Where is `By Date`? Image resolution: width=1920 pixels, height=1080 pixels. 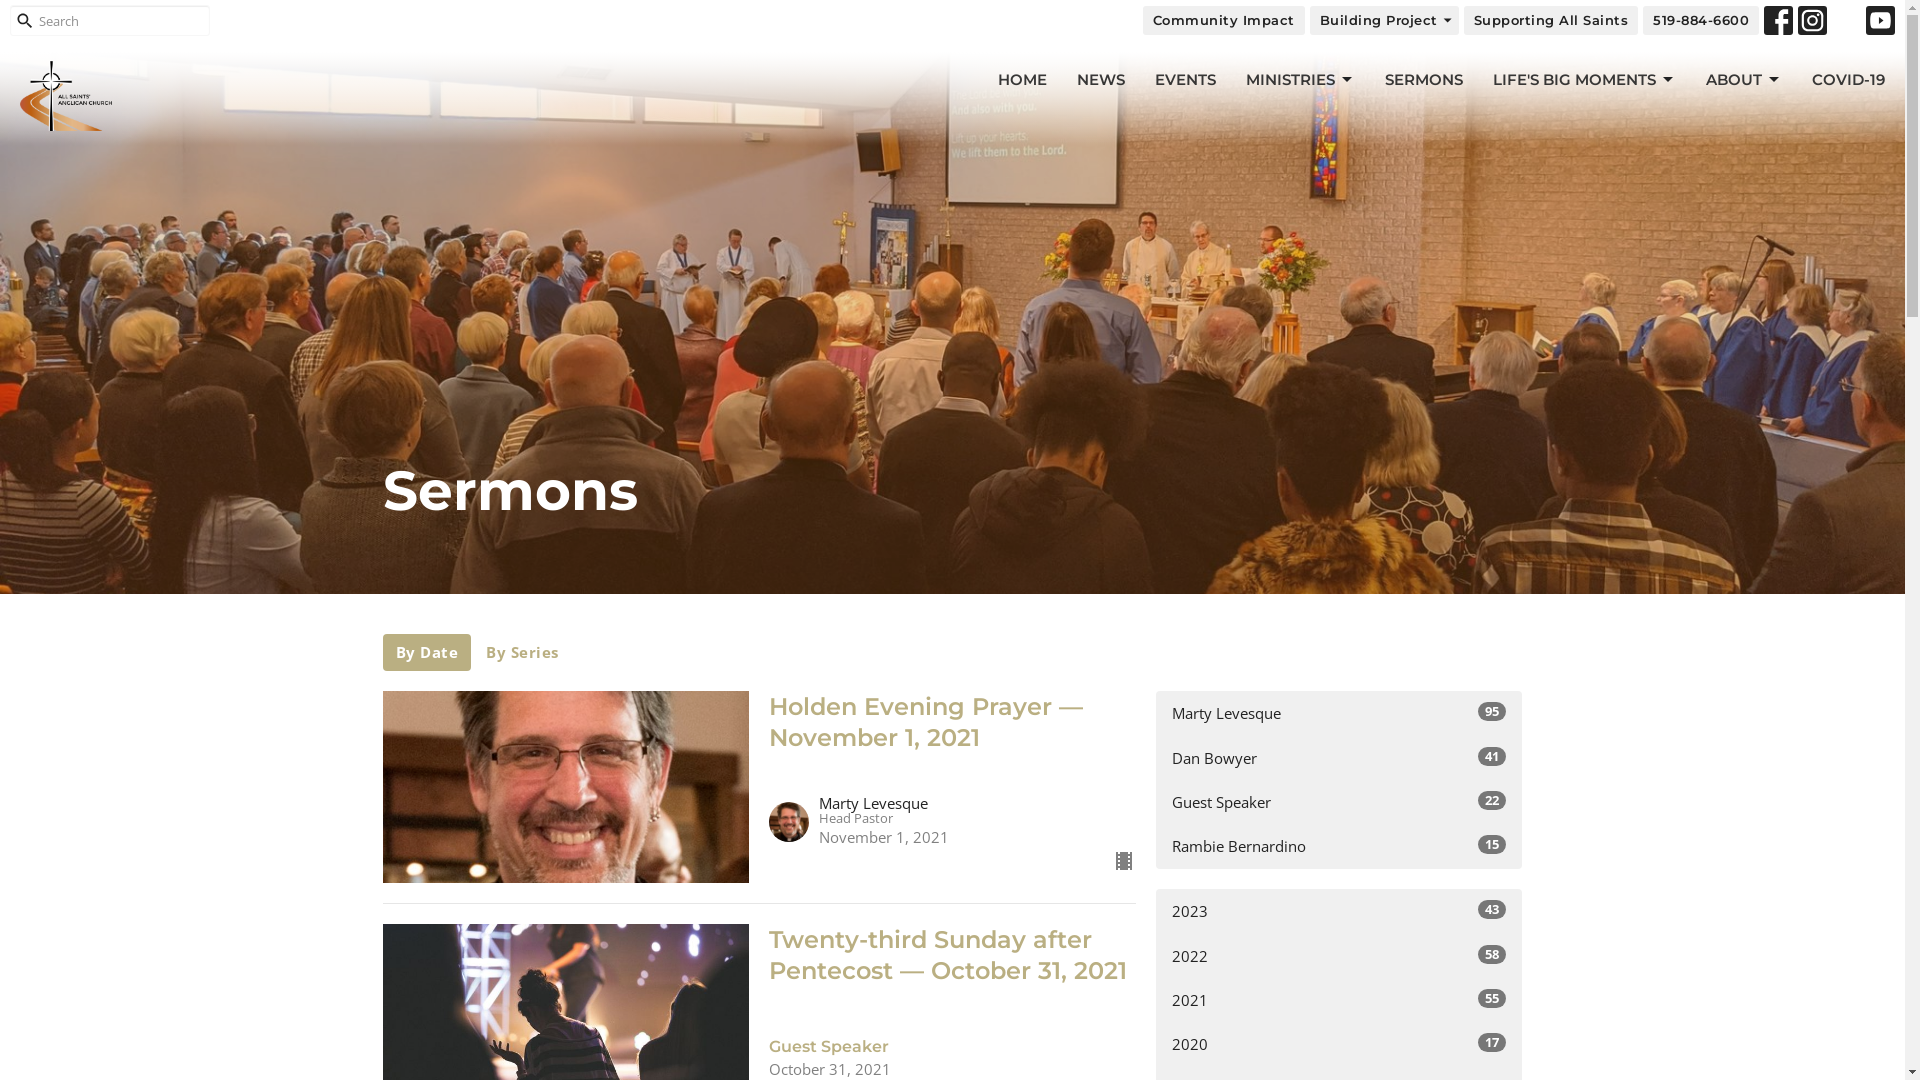 By Date is located at coordinates (426, 652).